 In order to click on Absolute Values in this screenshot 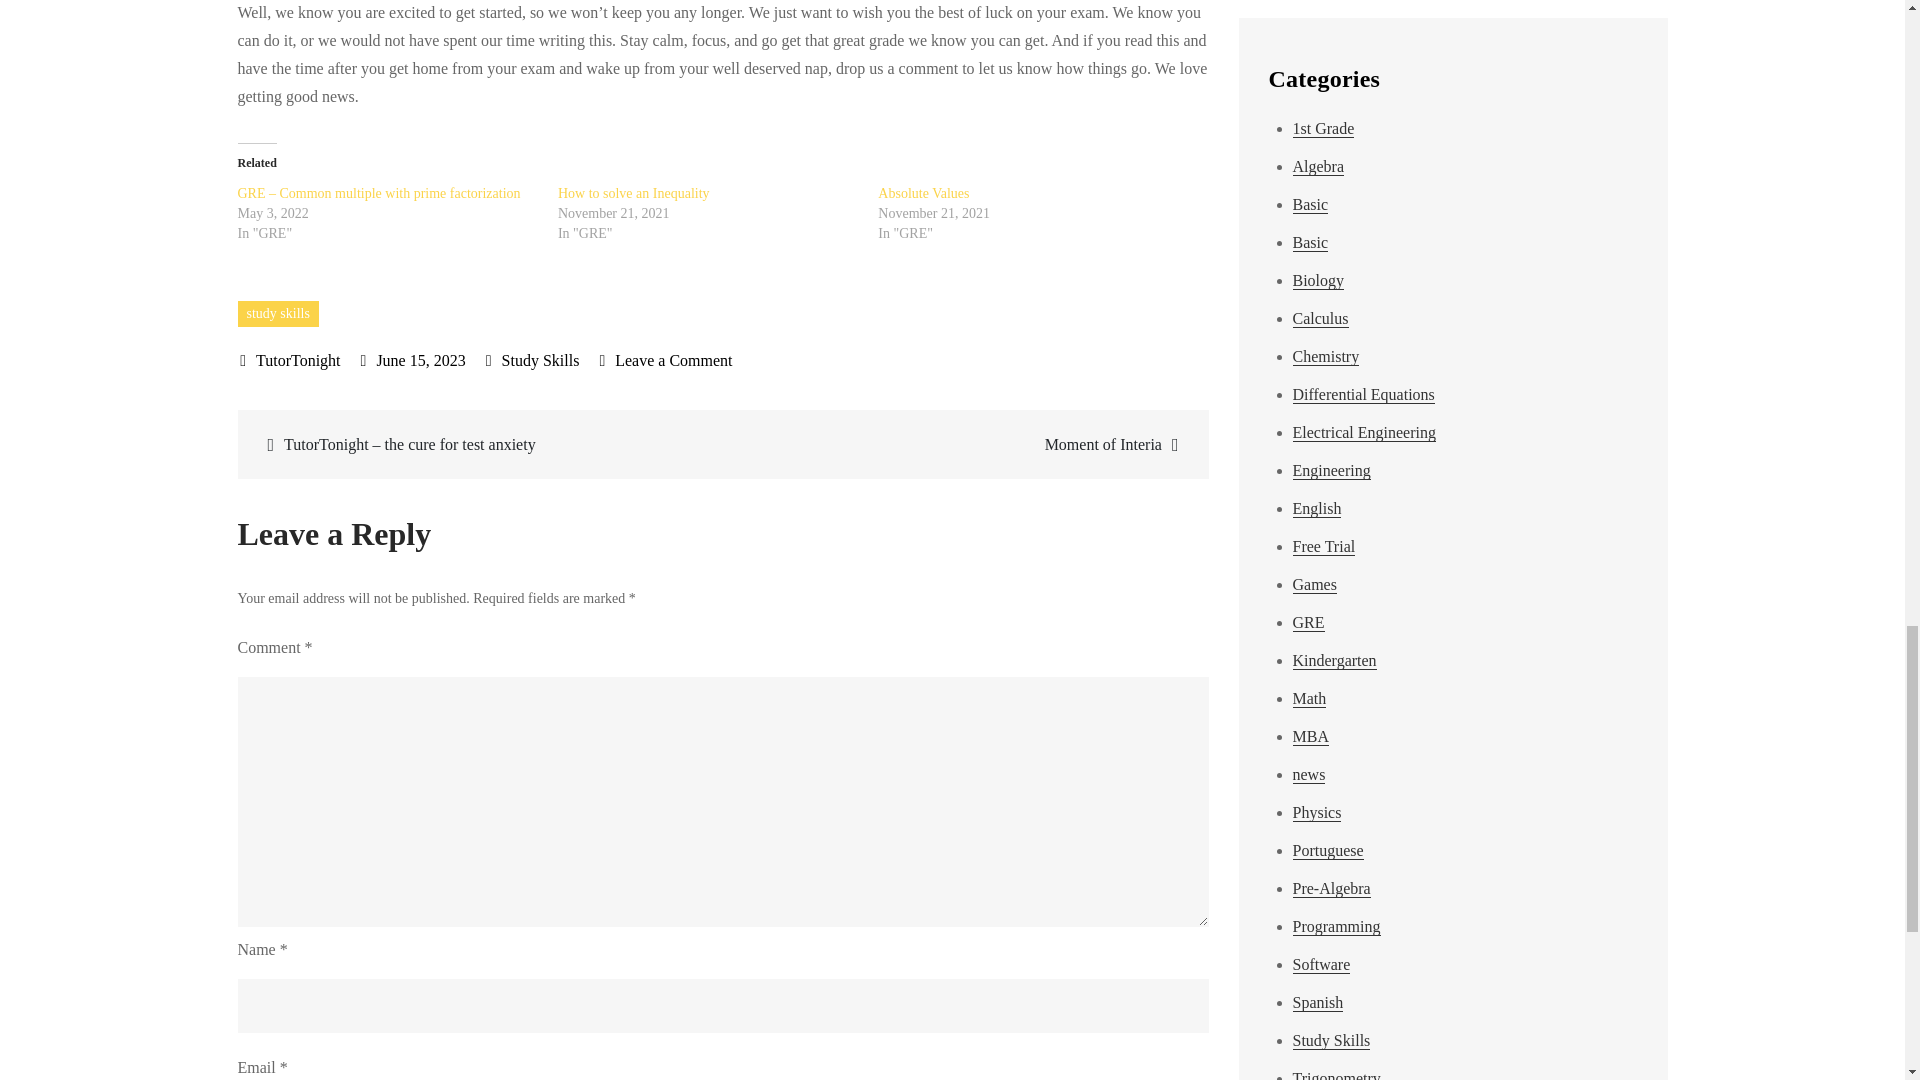, I will do `click(540, 360)`.